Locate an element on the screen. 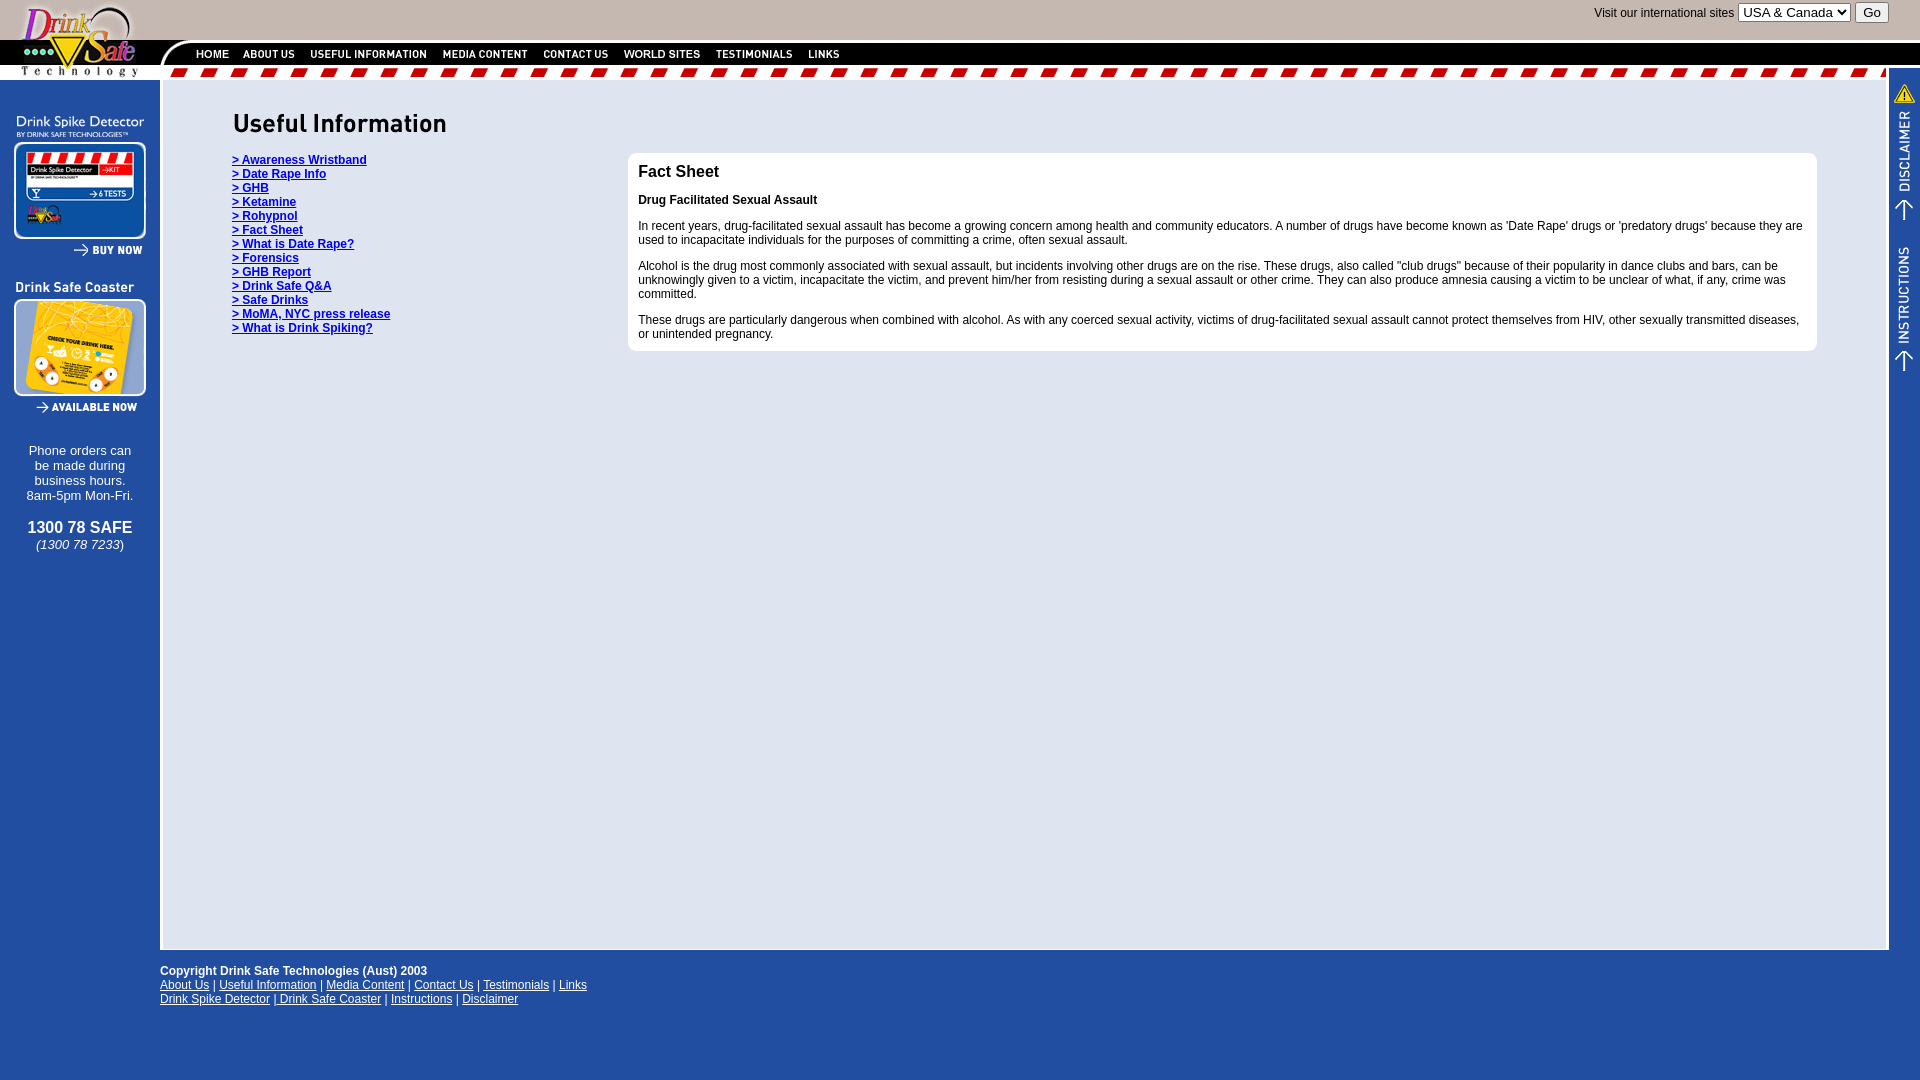 Image resolution: width=1920 pixels, height=1080 pixels. > GHB Report is located at coordinates (272, 272).